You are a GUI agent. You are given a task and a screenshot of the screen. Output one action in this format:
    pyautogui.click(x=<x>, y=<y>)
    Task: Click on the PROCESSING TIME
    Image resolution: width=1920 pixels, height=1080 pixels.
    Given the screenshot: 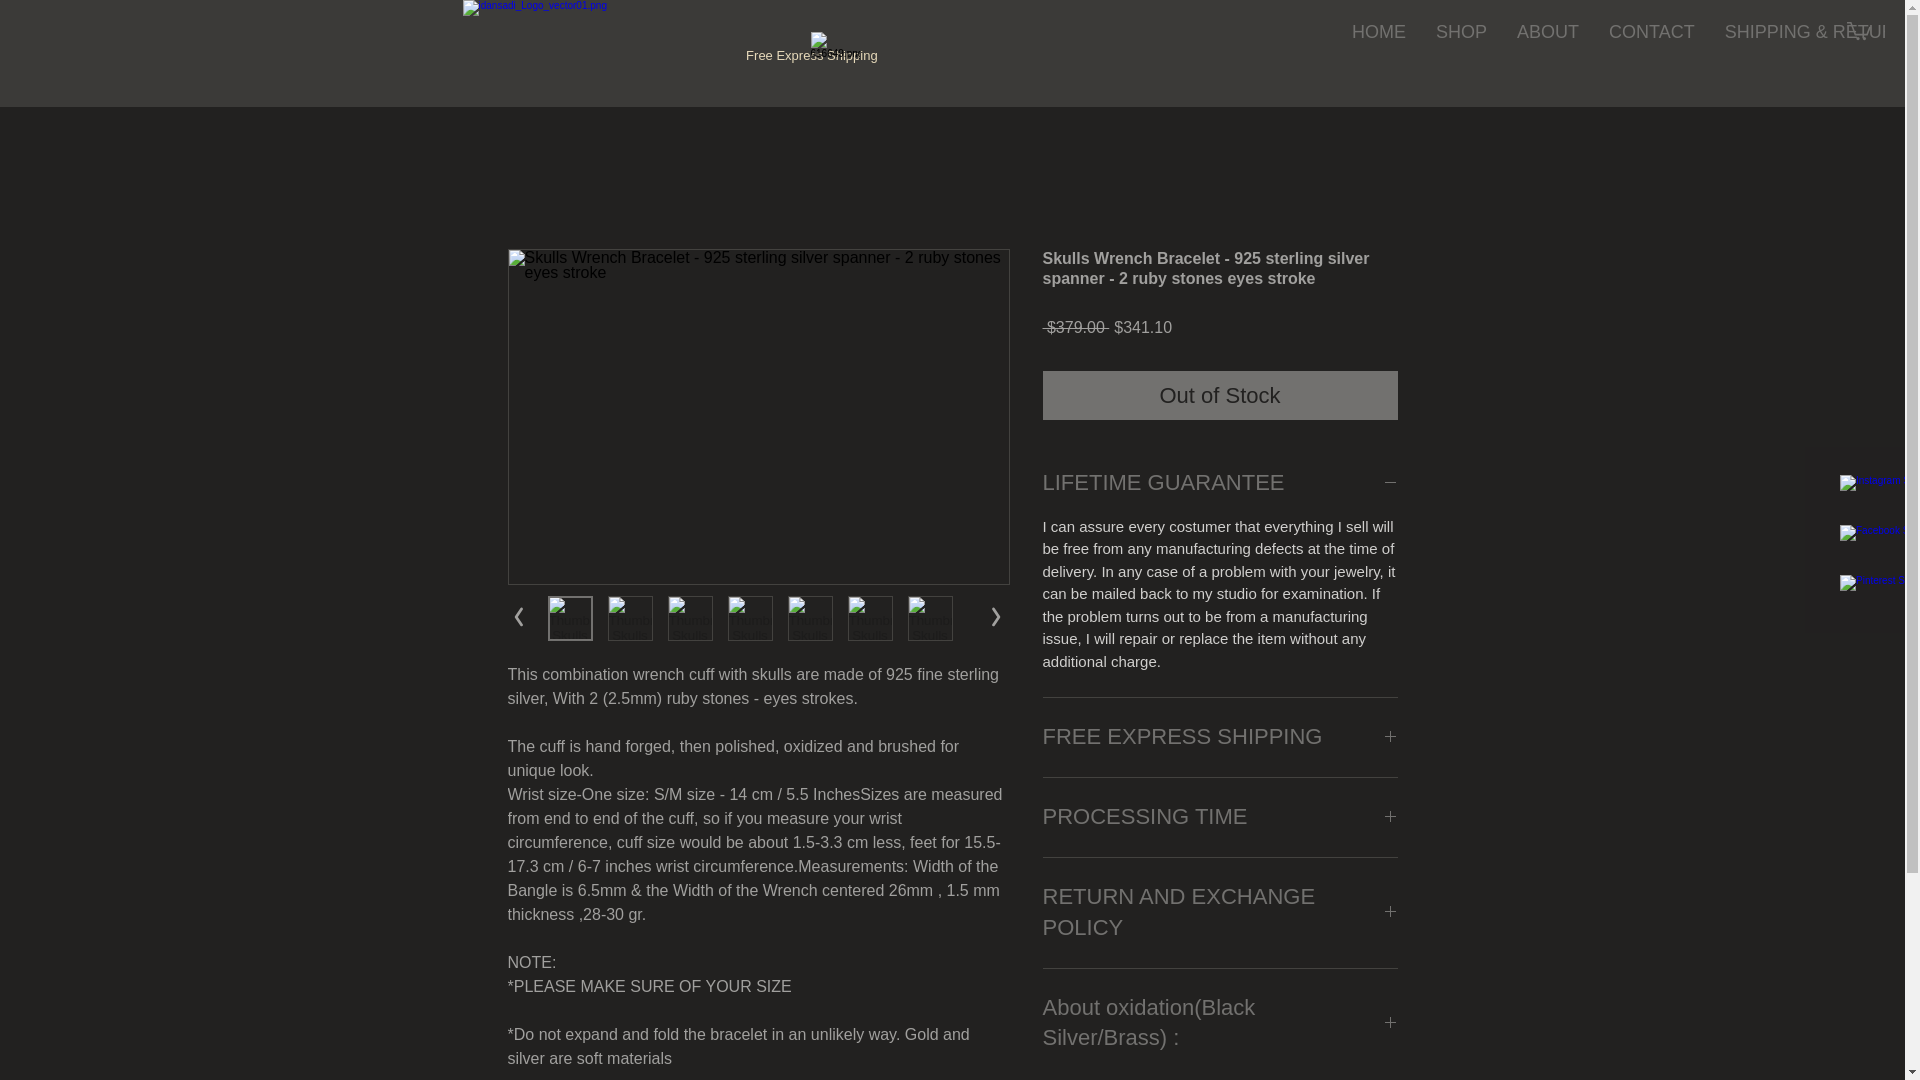 What is the action you would take?
    pyautogui.click(x=1220, y=817)
    